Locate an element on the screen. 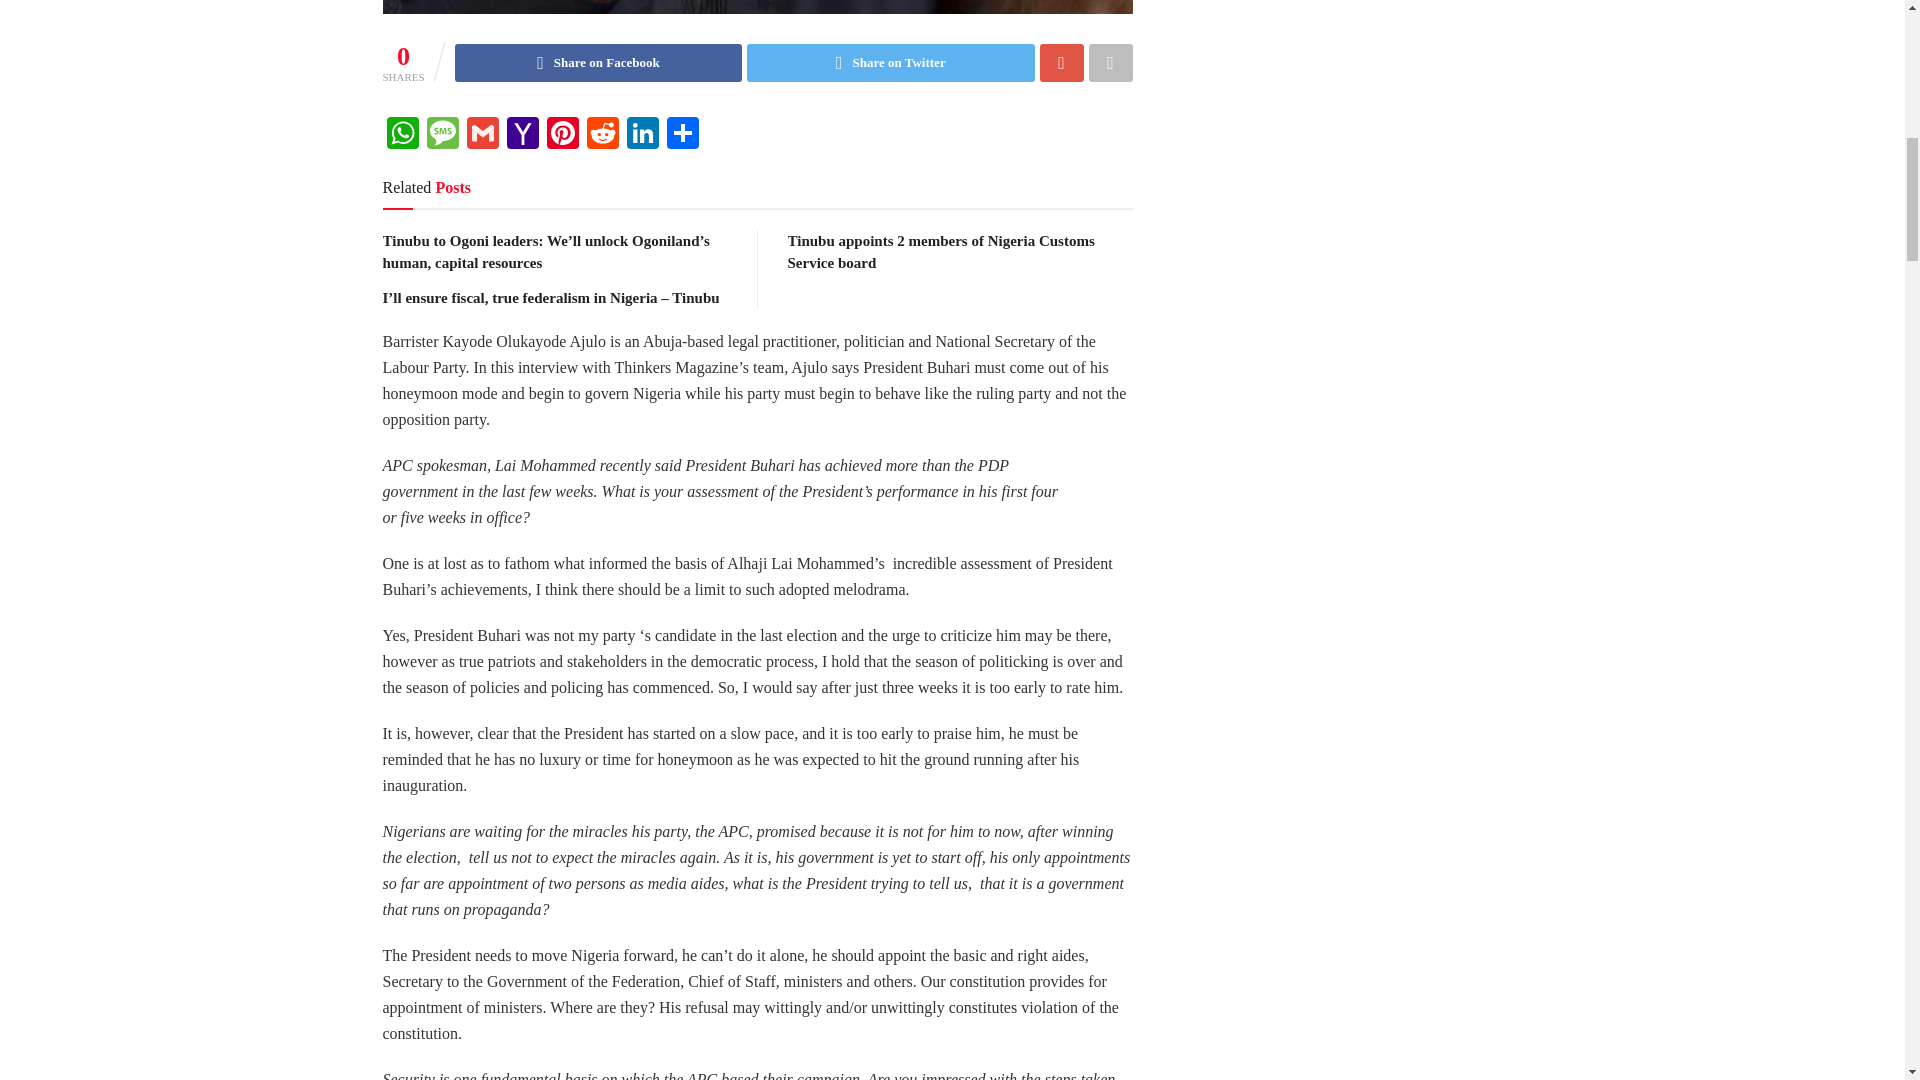 The height and width of the screenshot is (1080, 1920). WhatsApp is located at coordinates (402, 135).